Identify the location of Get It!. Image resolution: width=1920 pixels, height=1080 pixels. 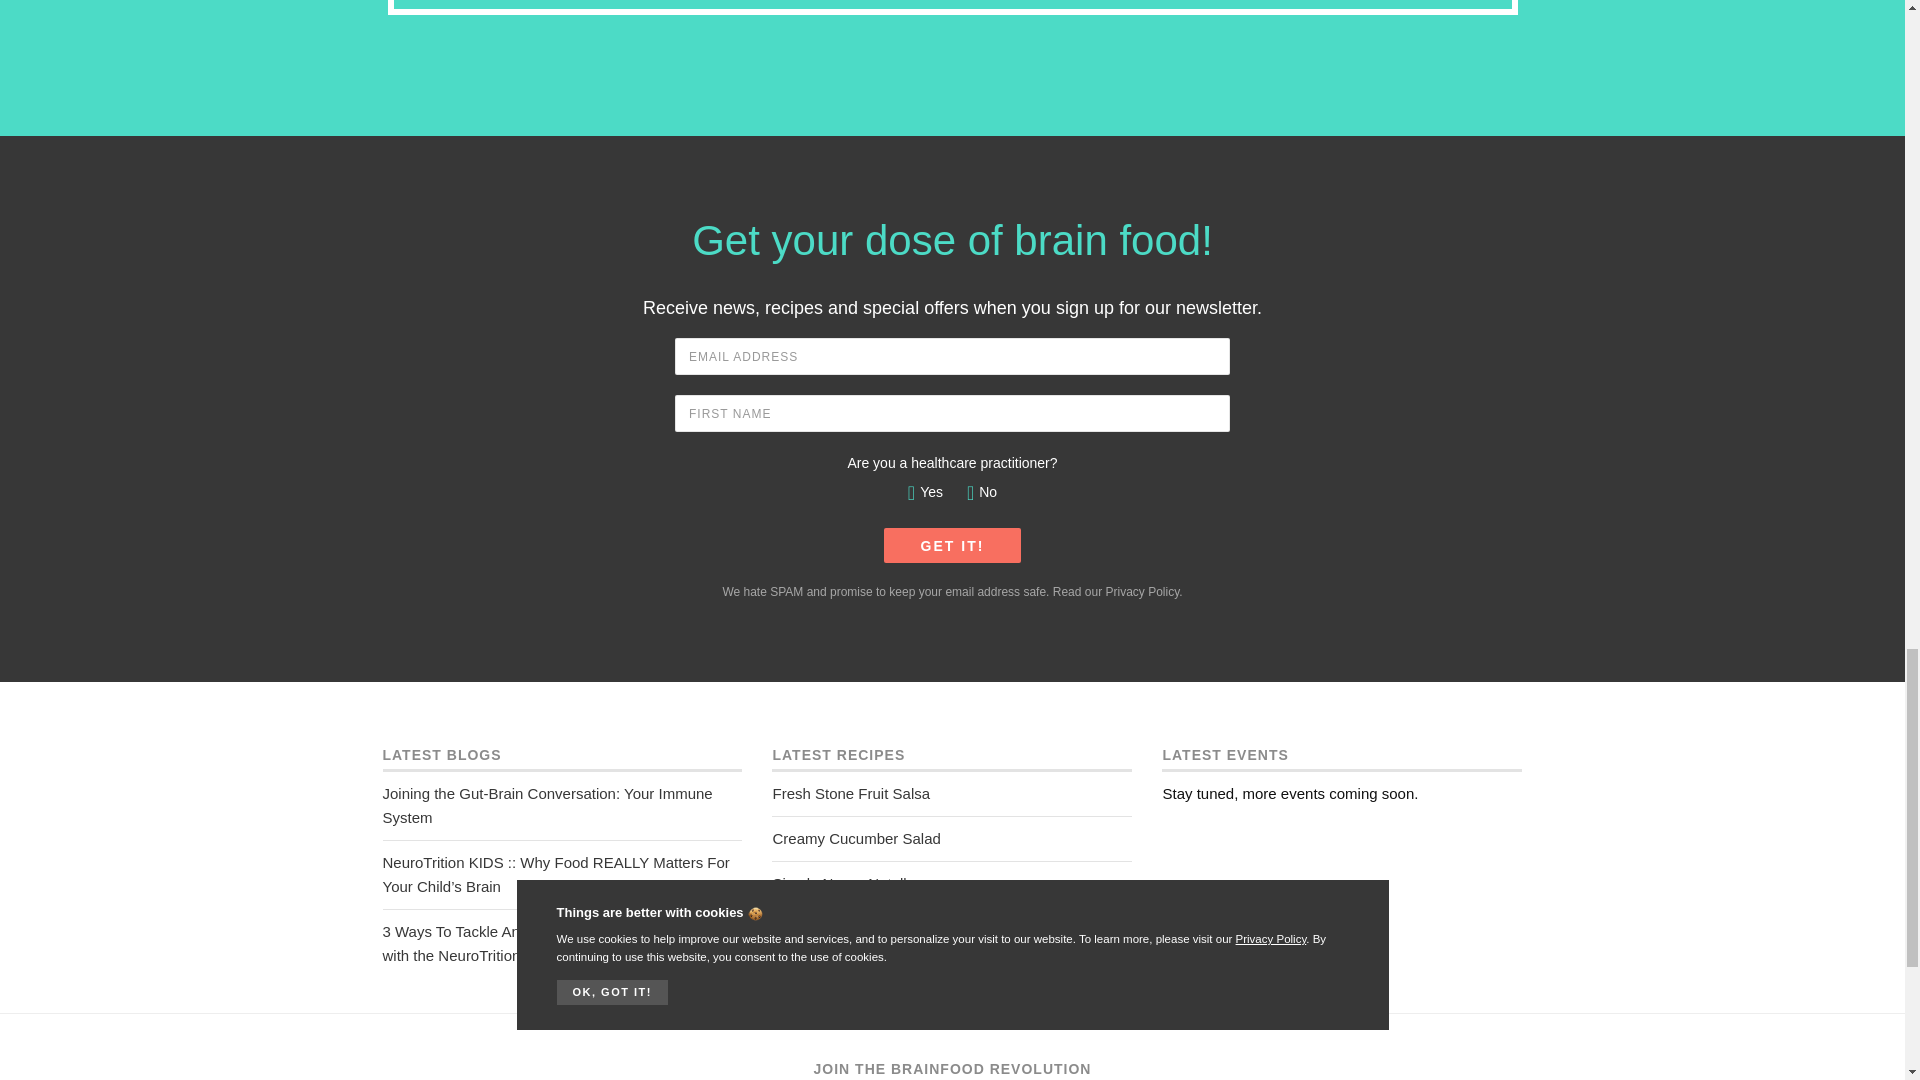
(952, 545).